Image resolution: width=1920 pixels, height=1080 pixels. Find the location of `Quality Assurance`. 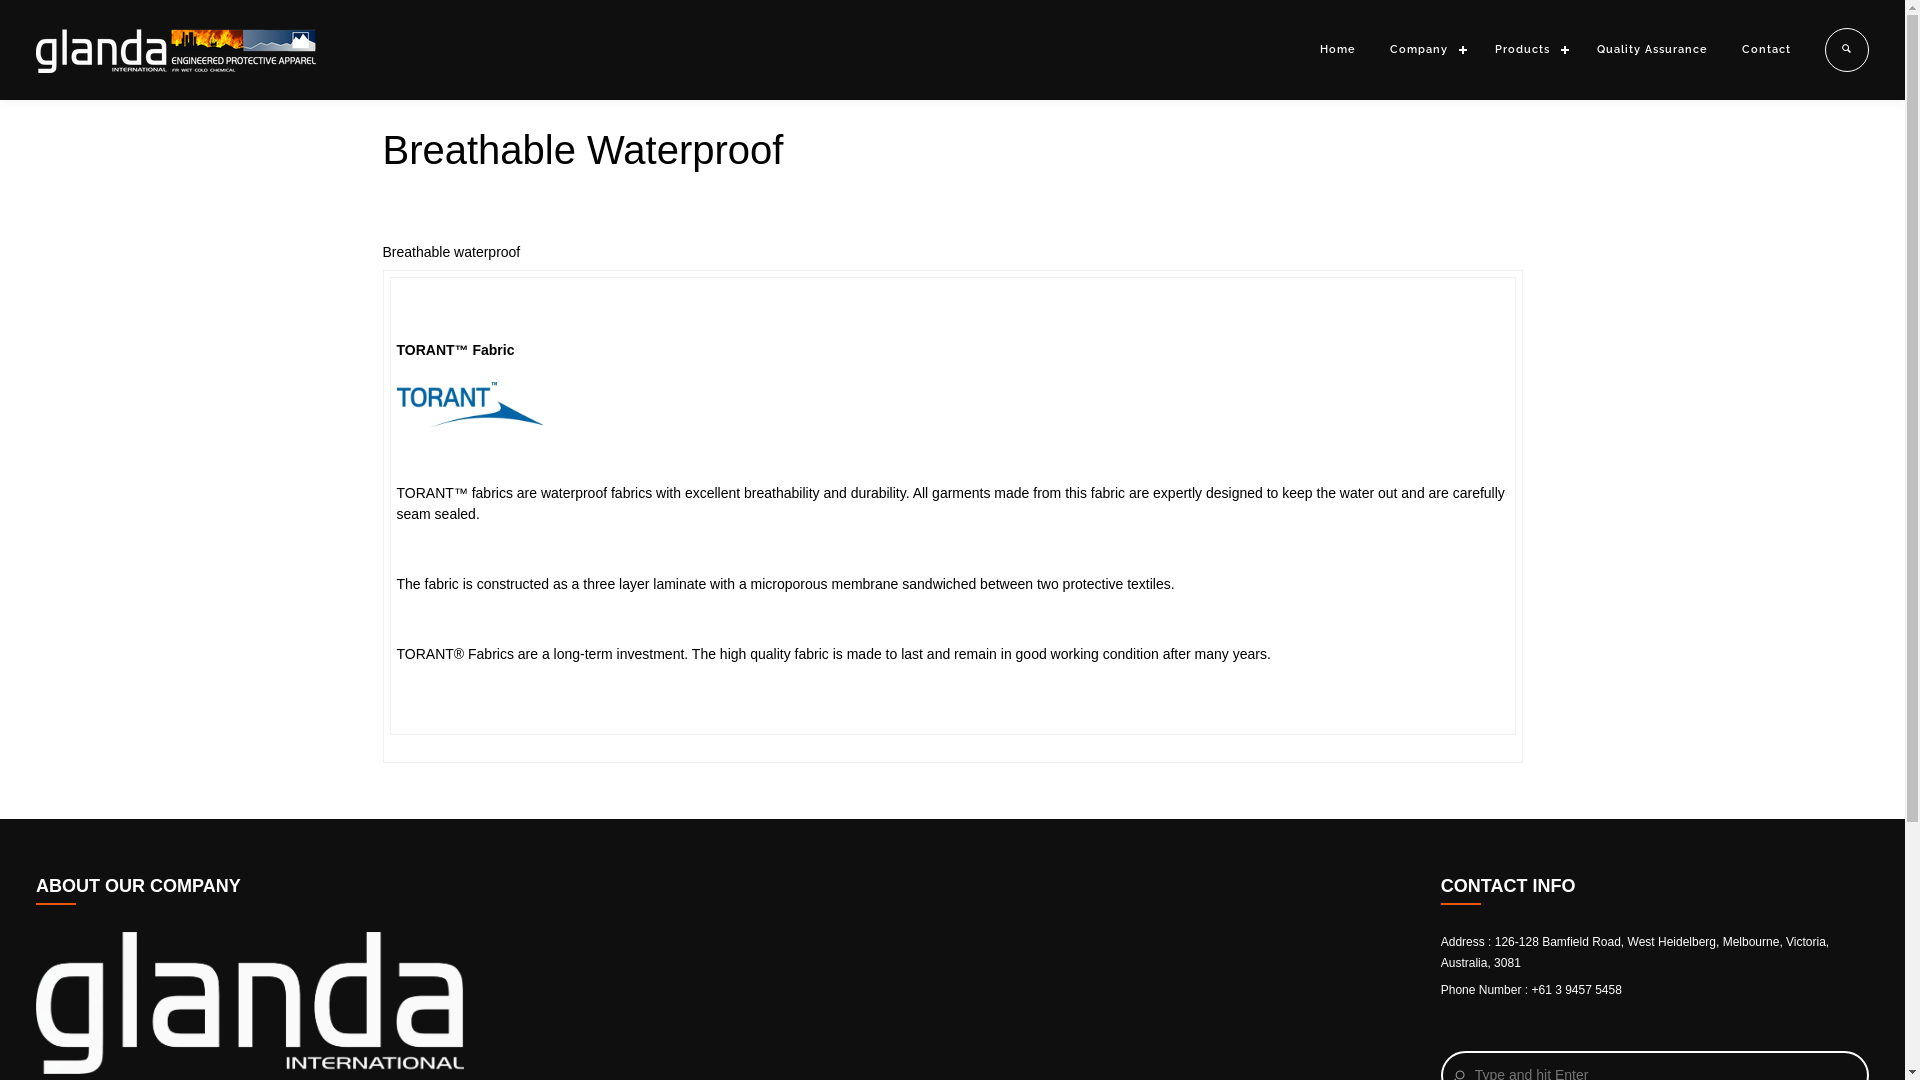

Quality Assurance is located at coordinates (1652, 50).